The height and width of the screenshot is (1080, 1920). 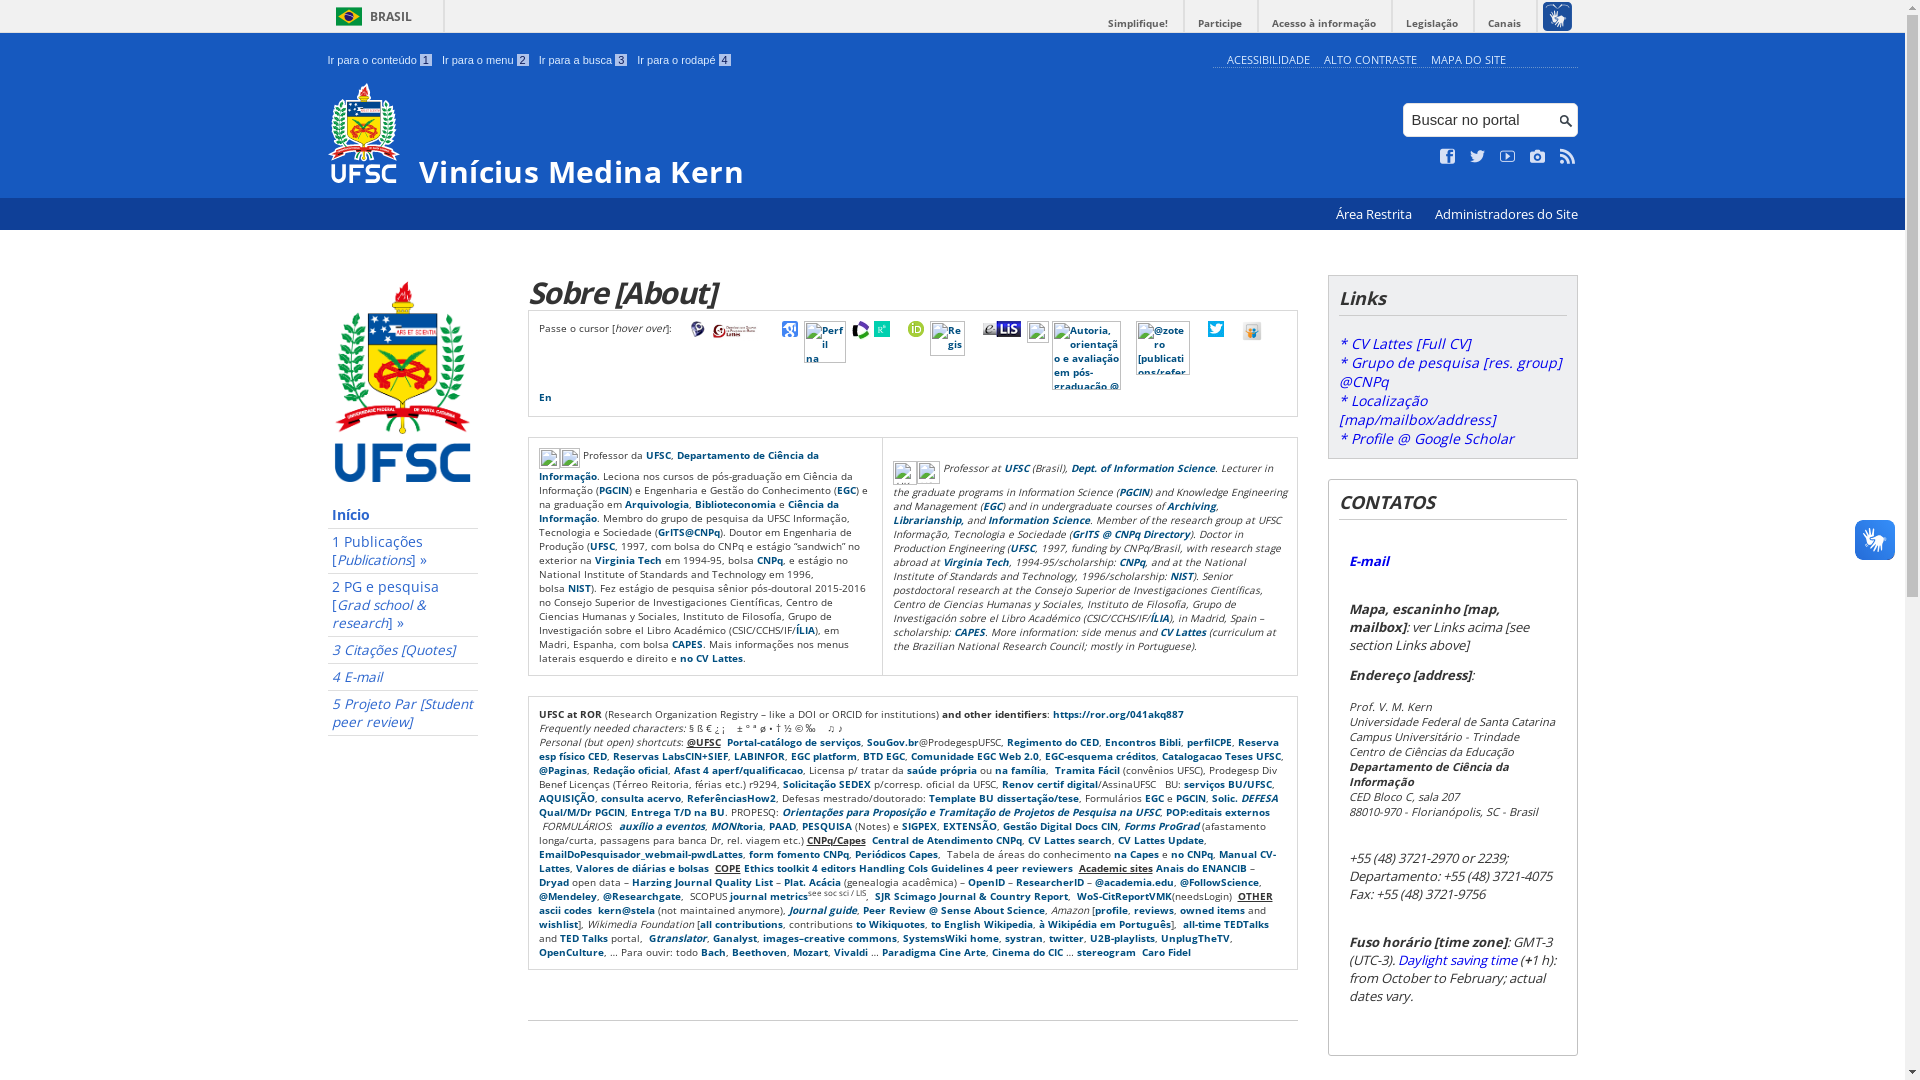 I want to click on Anais do ENANCIB, so click(x=1202, y=868).